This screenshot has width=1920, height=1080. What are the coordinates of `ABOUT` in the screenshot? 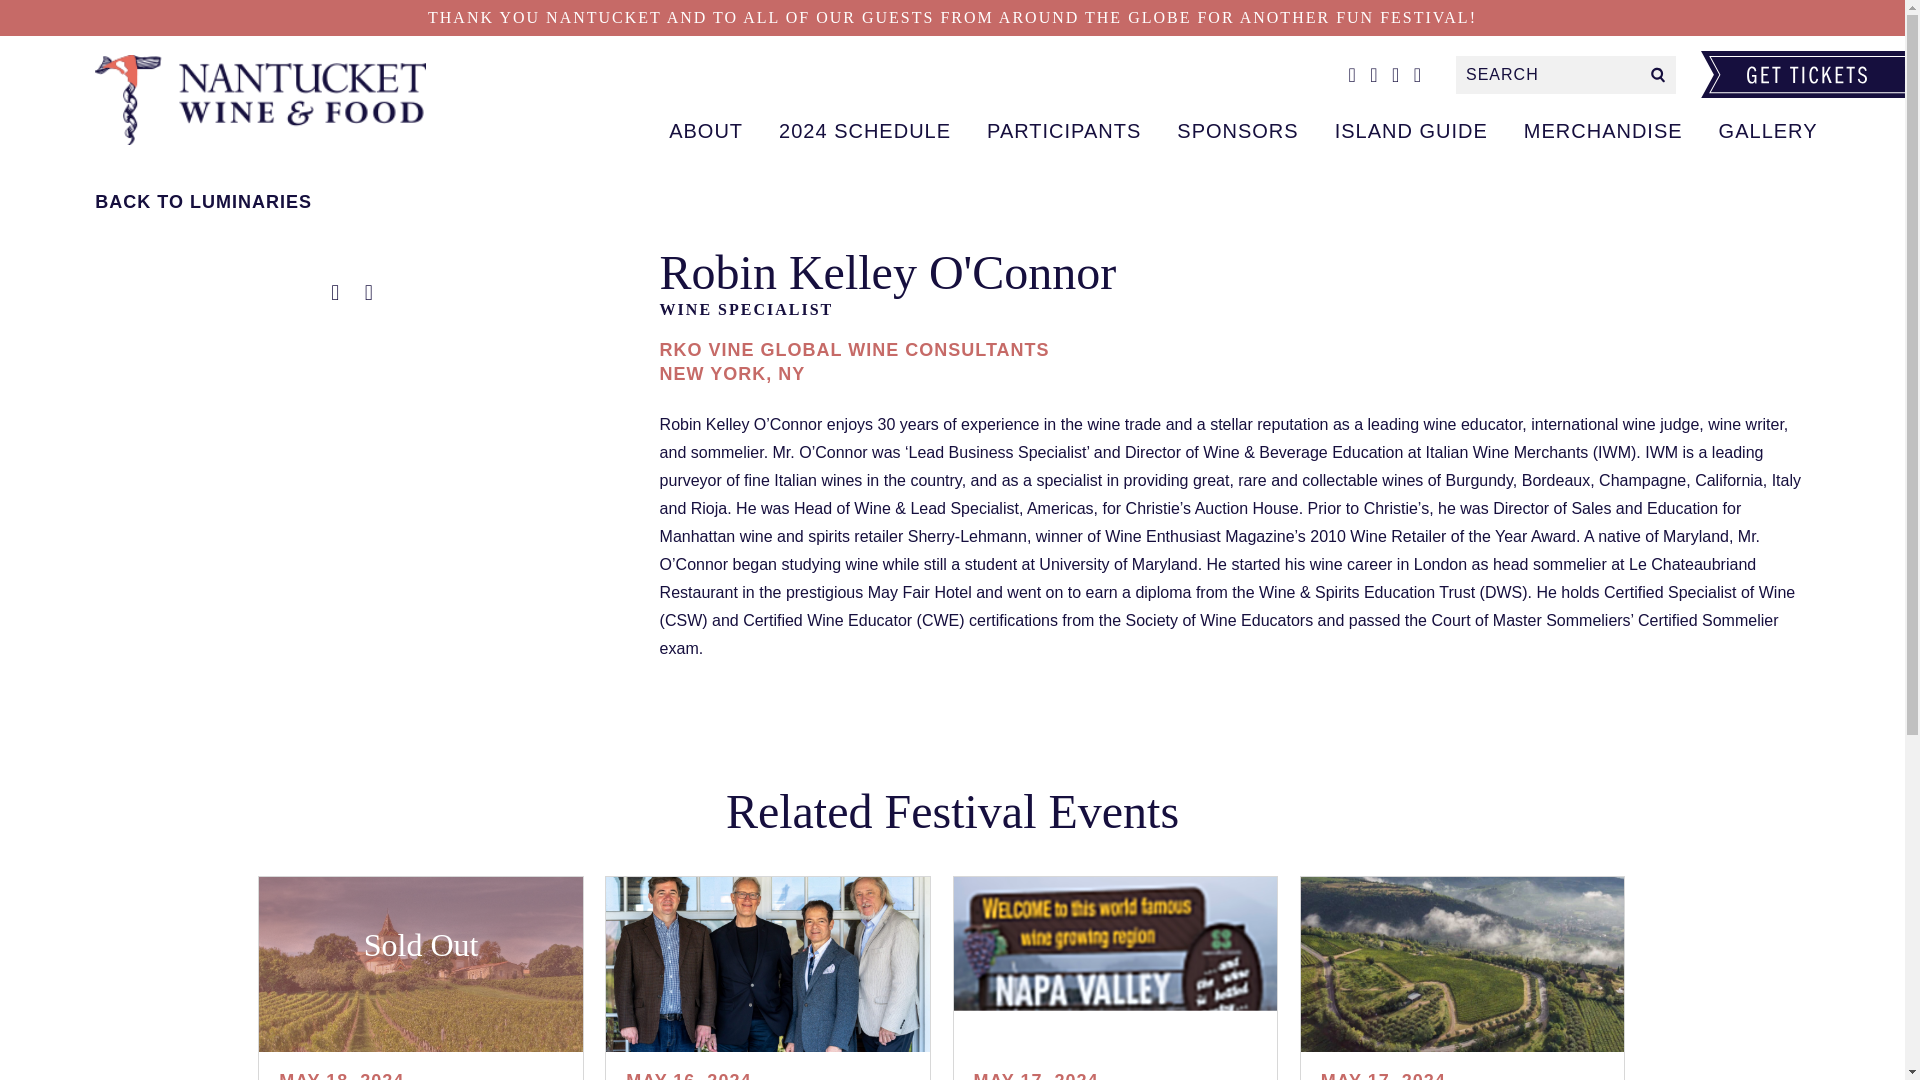 It's located at (705, 131).